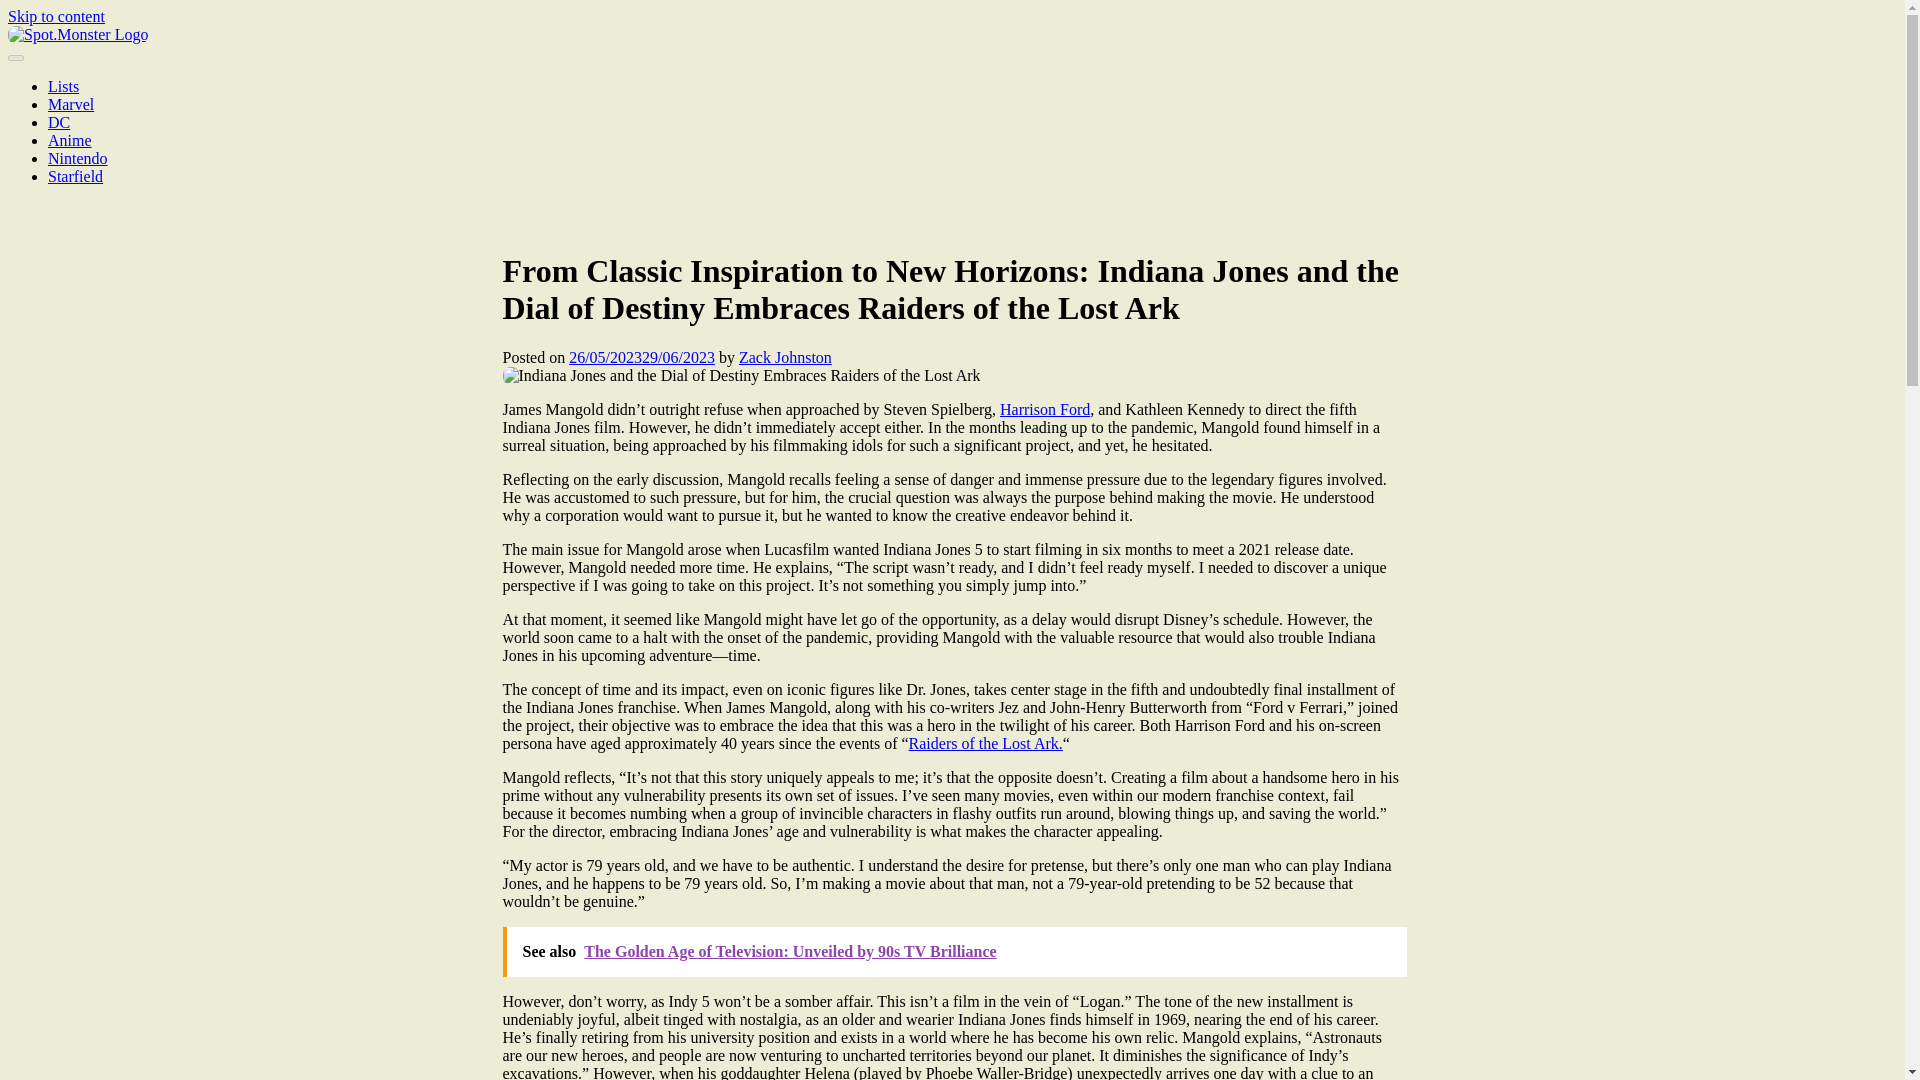  I want to click on Marvel, so click(71, 104).